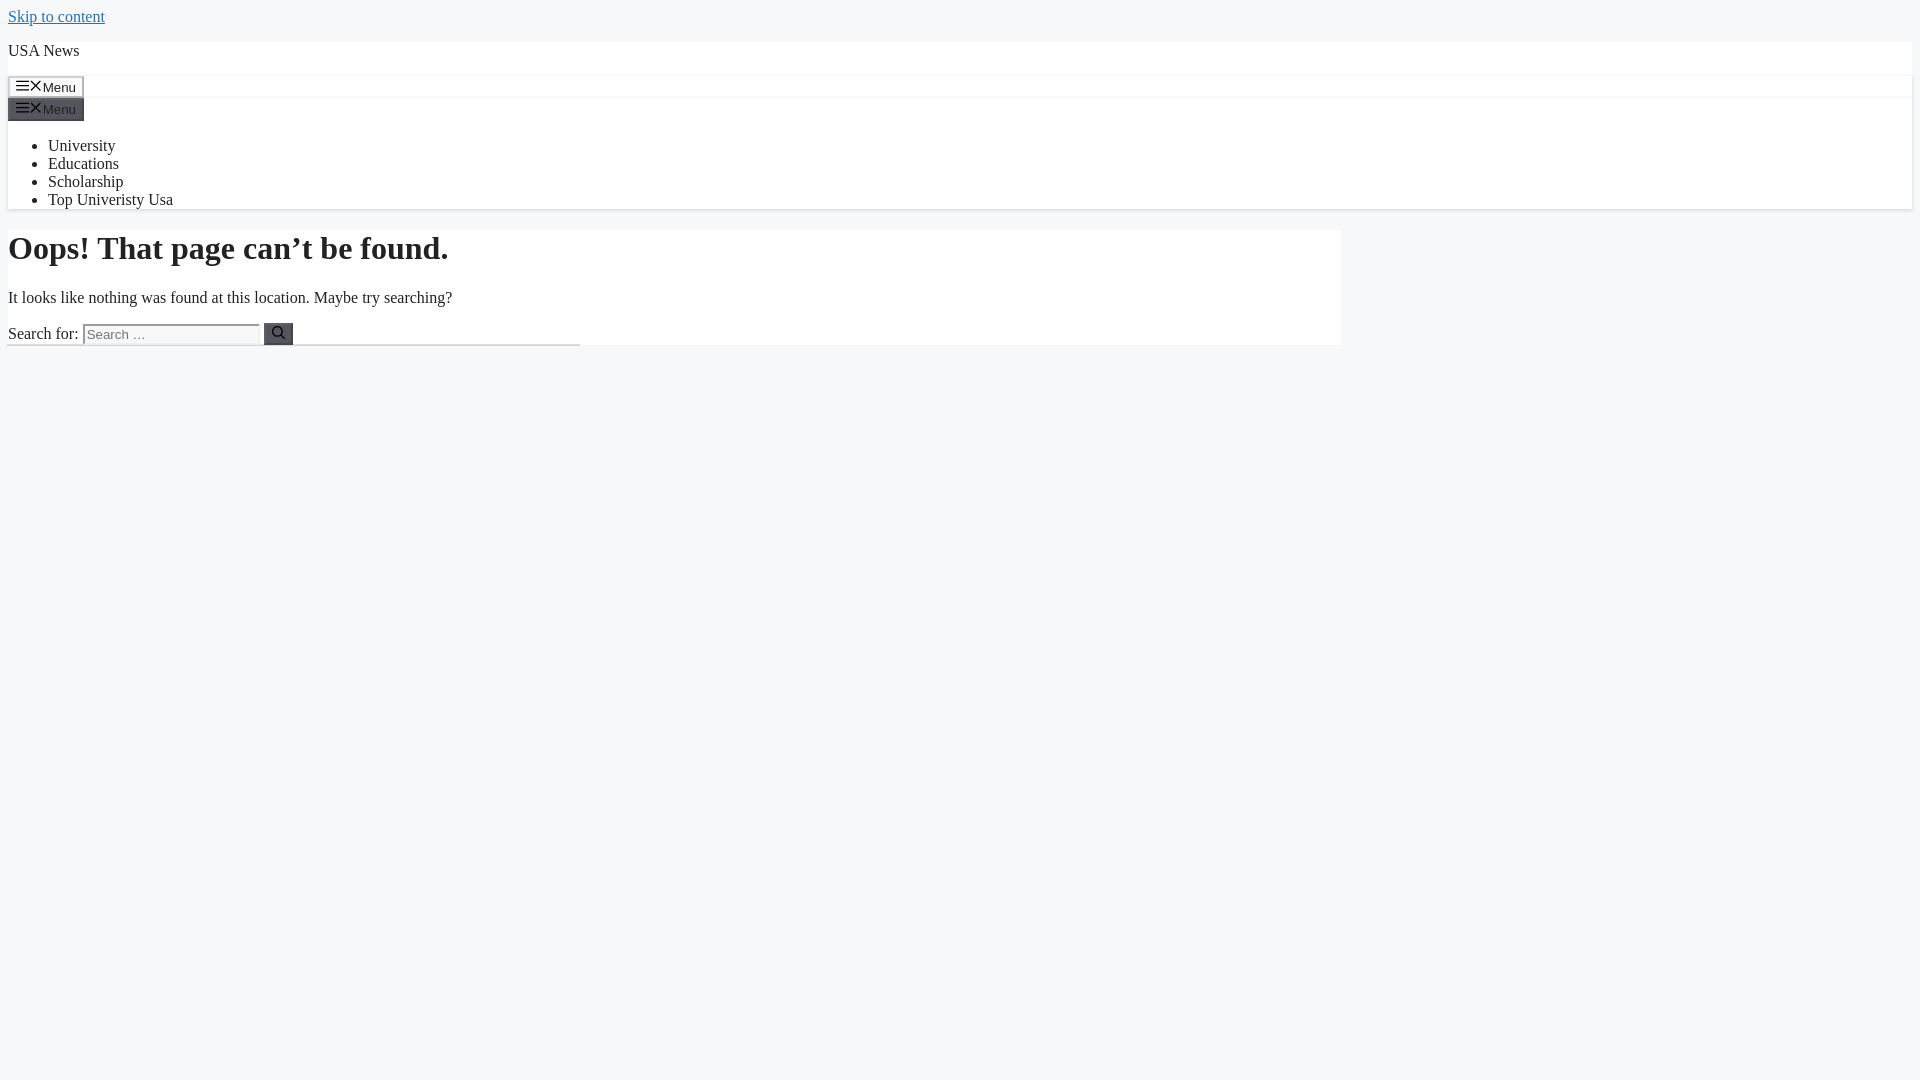 The width and height of the screenshot is (1920, 1080). Describe the element at coordinates (46, 108) in the screenshot. I see `Menu` at that location.